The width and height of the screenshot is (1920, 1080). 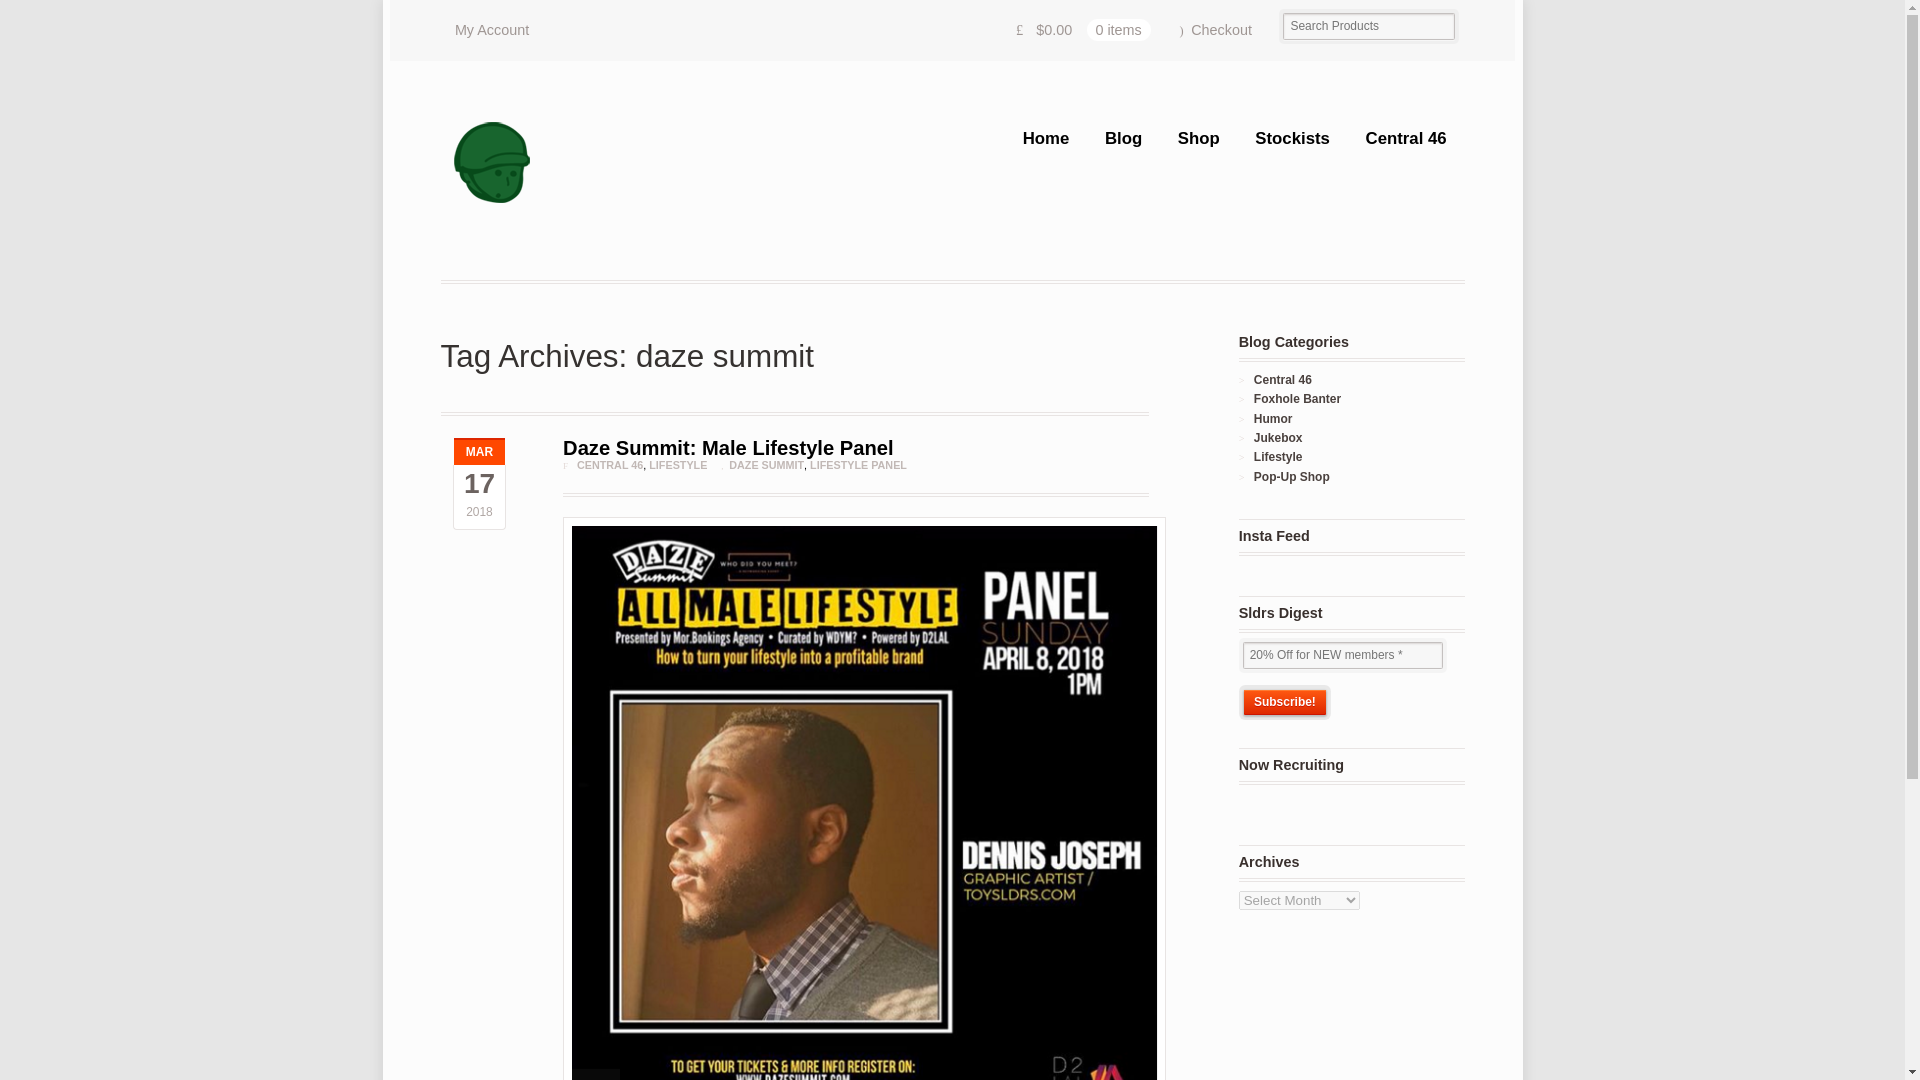 I want to click on Search, so click(x=98, y=14).